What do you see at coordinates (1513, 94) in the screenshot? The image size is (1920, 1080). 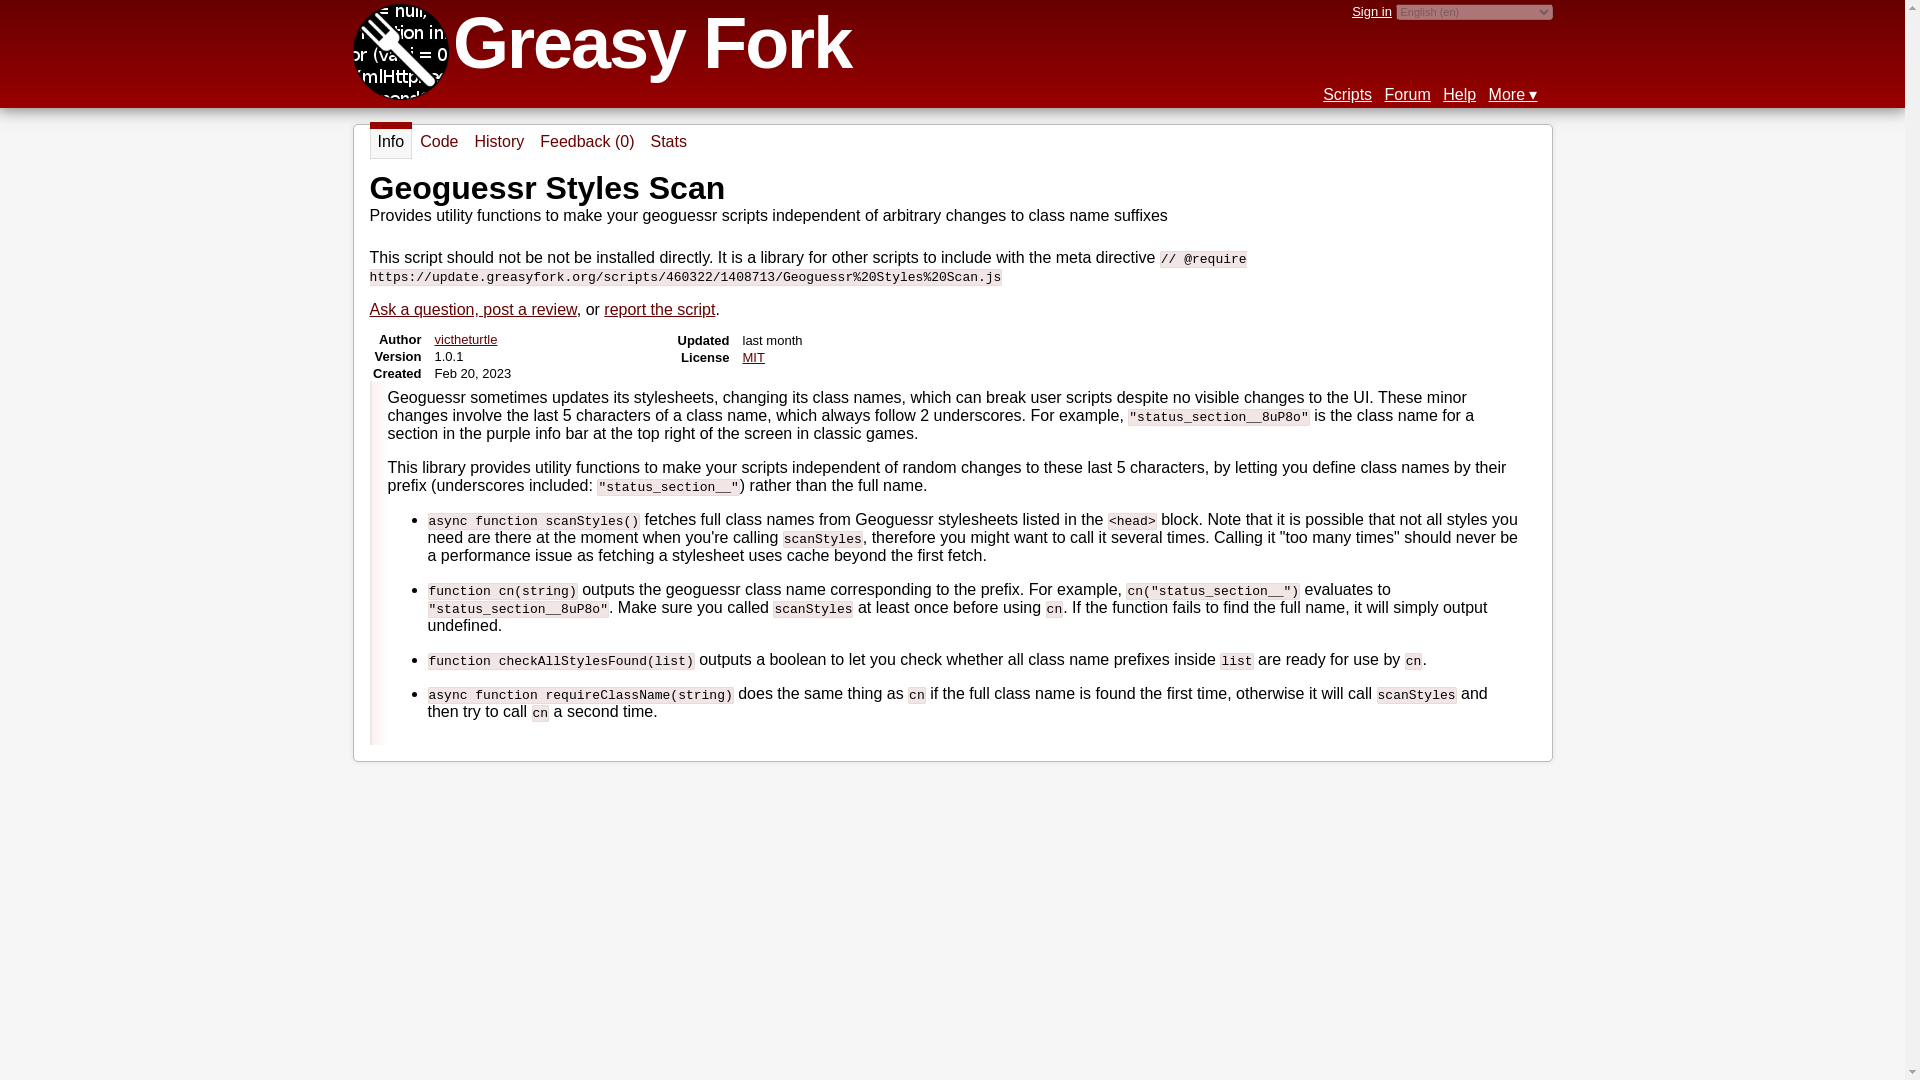 I see `More` at bounding box center [1513, 94].